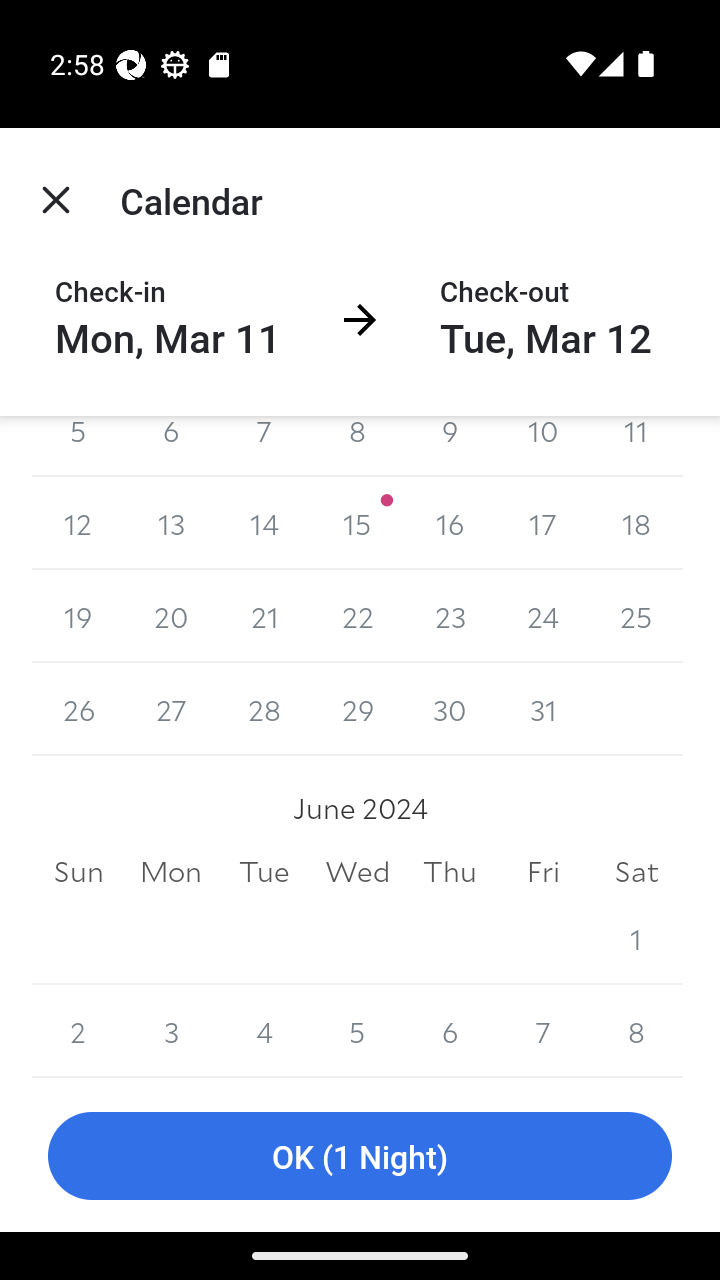 Image resolution: width=720 pixels, height=1280 pixels. What do you see at coordinates (450, 710) in the screenshot?
I see `30 30 May 2024` at bounding box center [450, 710].